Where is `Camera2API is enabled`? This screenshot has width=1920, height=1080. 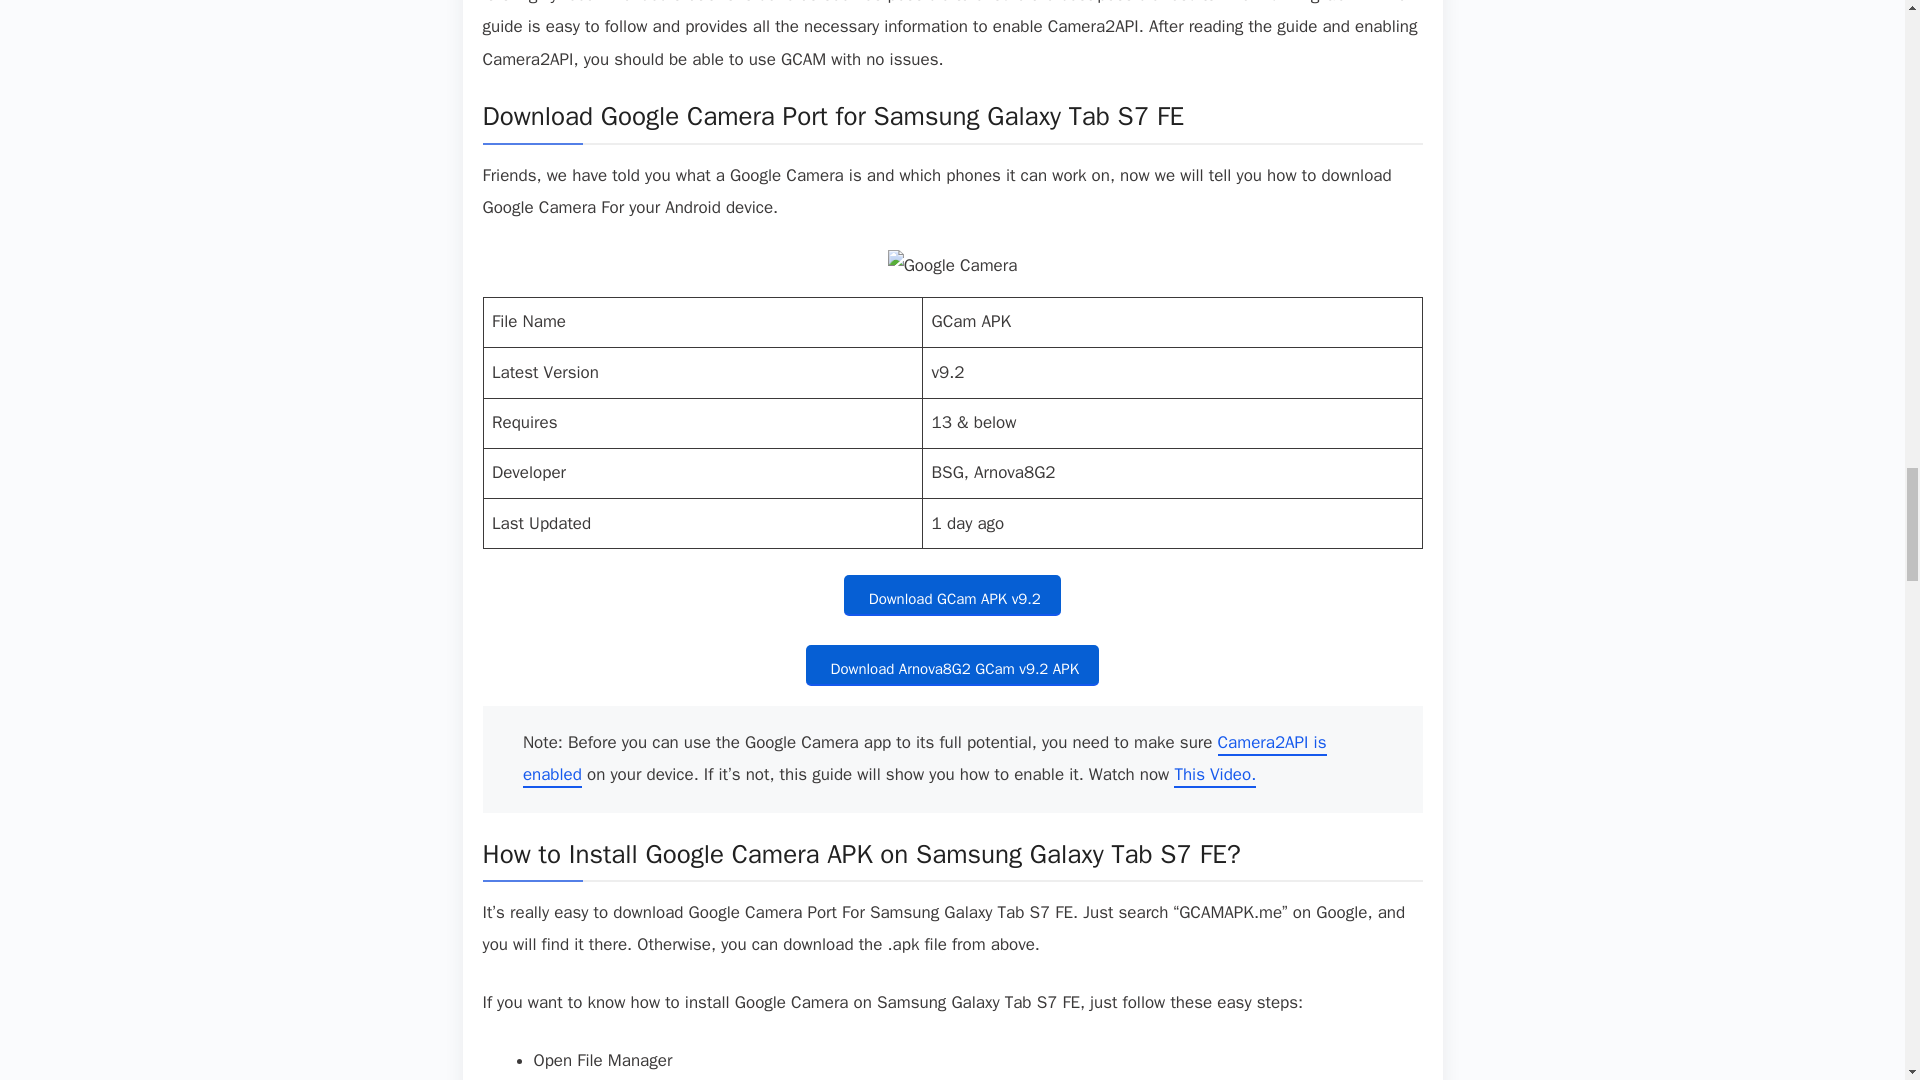
Camera2API is enabled is located at coordinates (924, 760).